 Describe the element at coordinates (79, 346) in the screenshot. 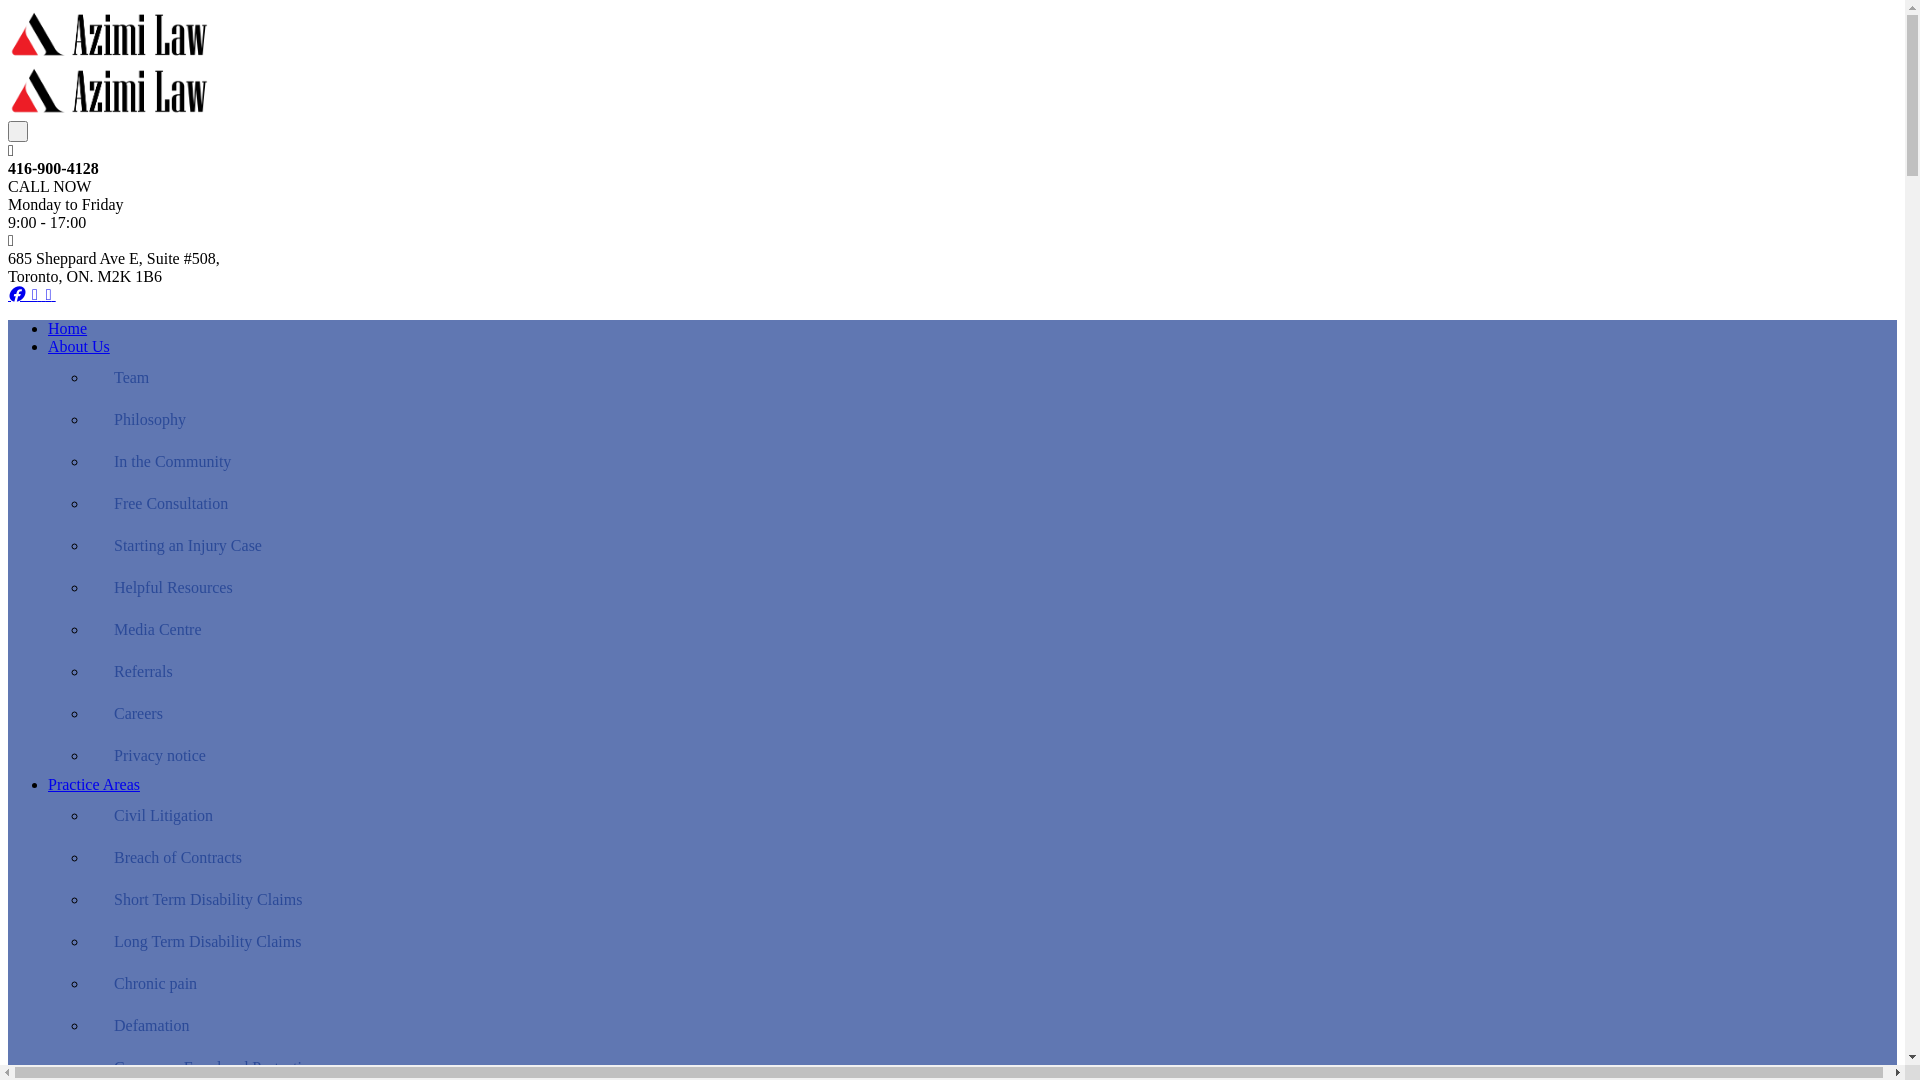

I see `About Us` at that location.